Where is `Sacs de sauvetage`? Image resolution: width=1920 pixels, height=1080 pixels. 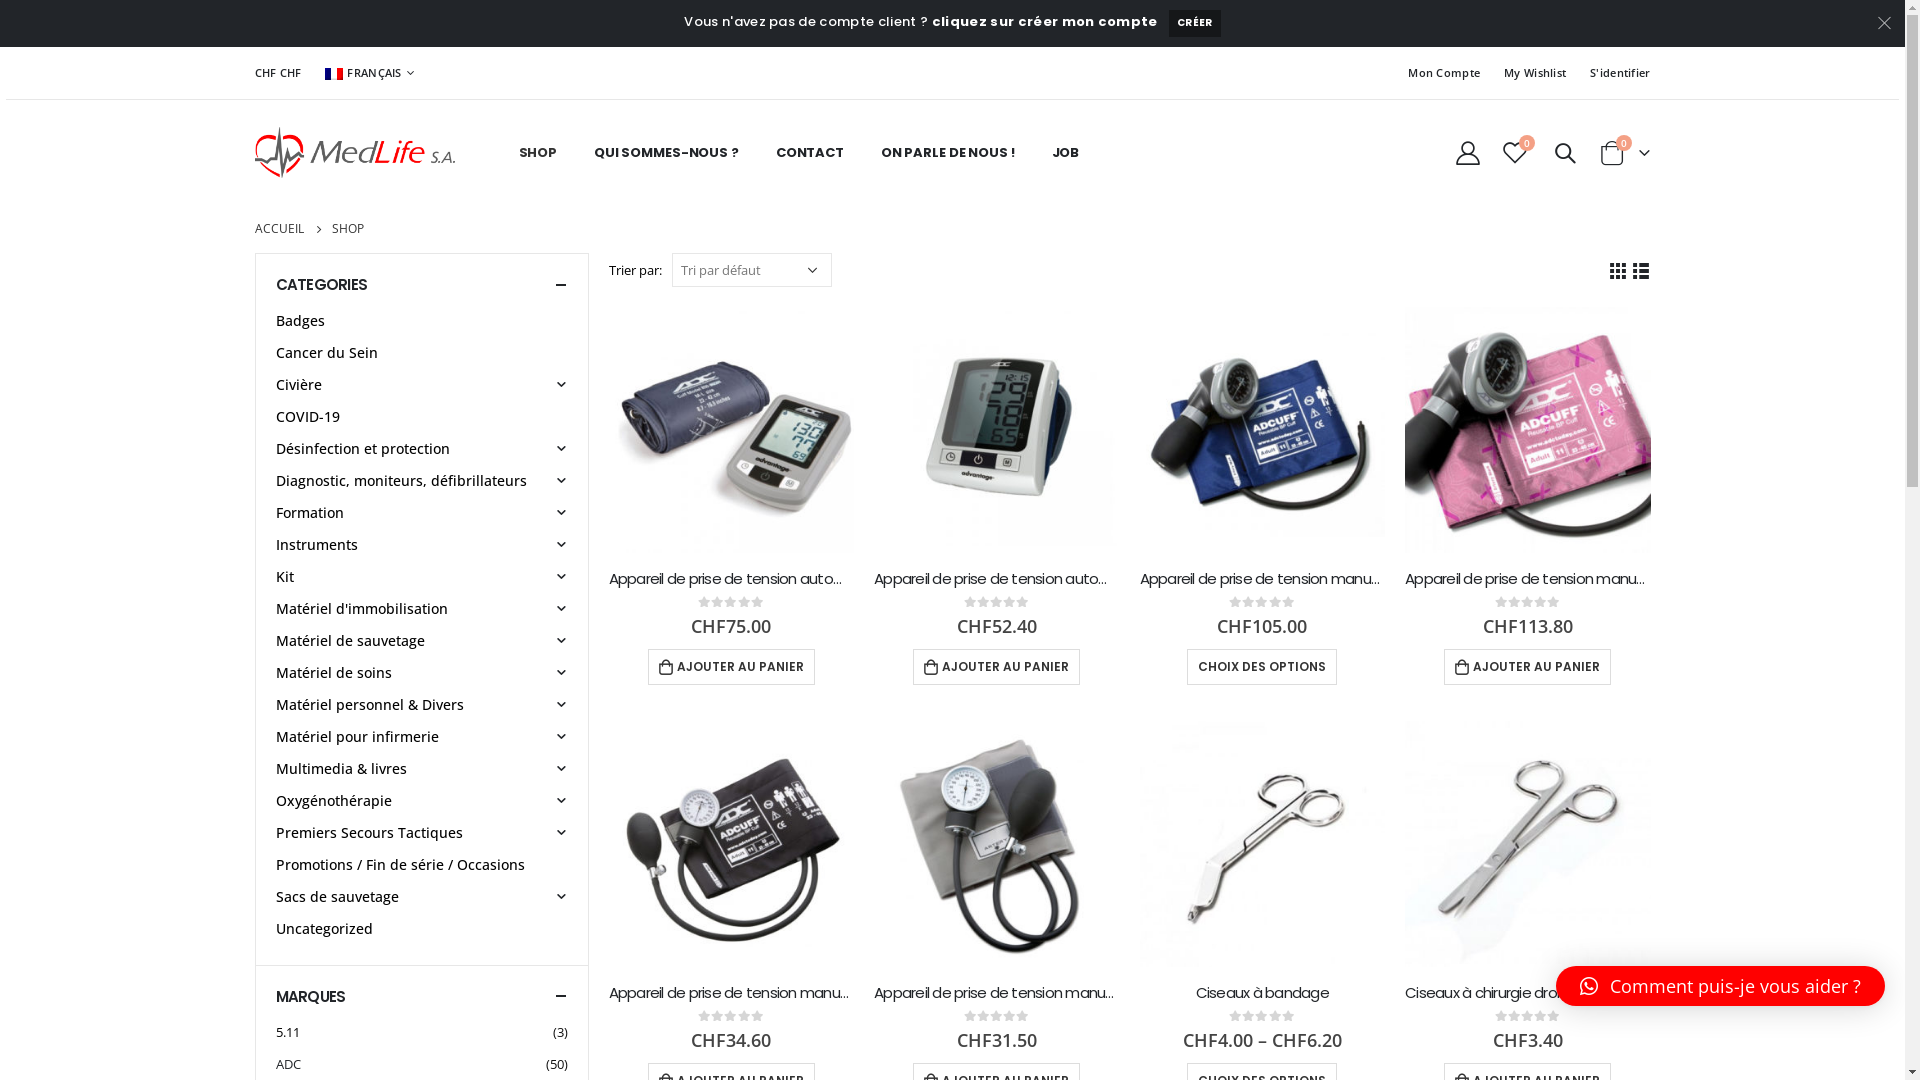
Sacs de sauvetage is located at coordinates (338, 896).